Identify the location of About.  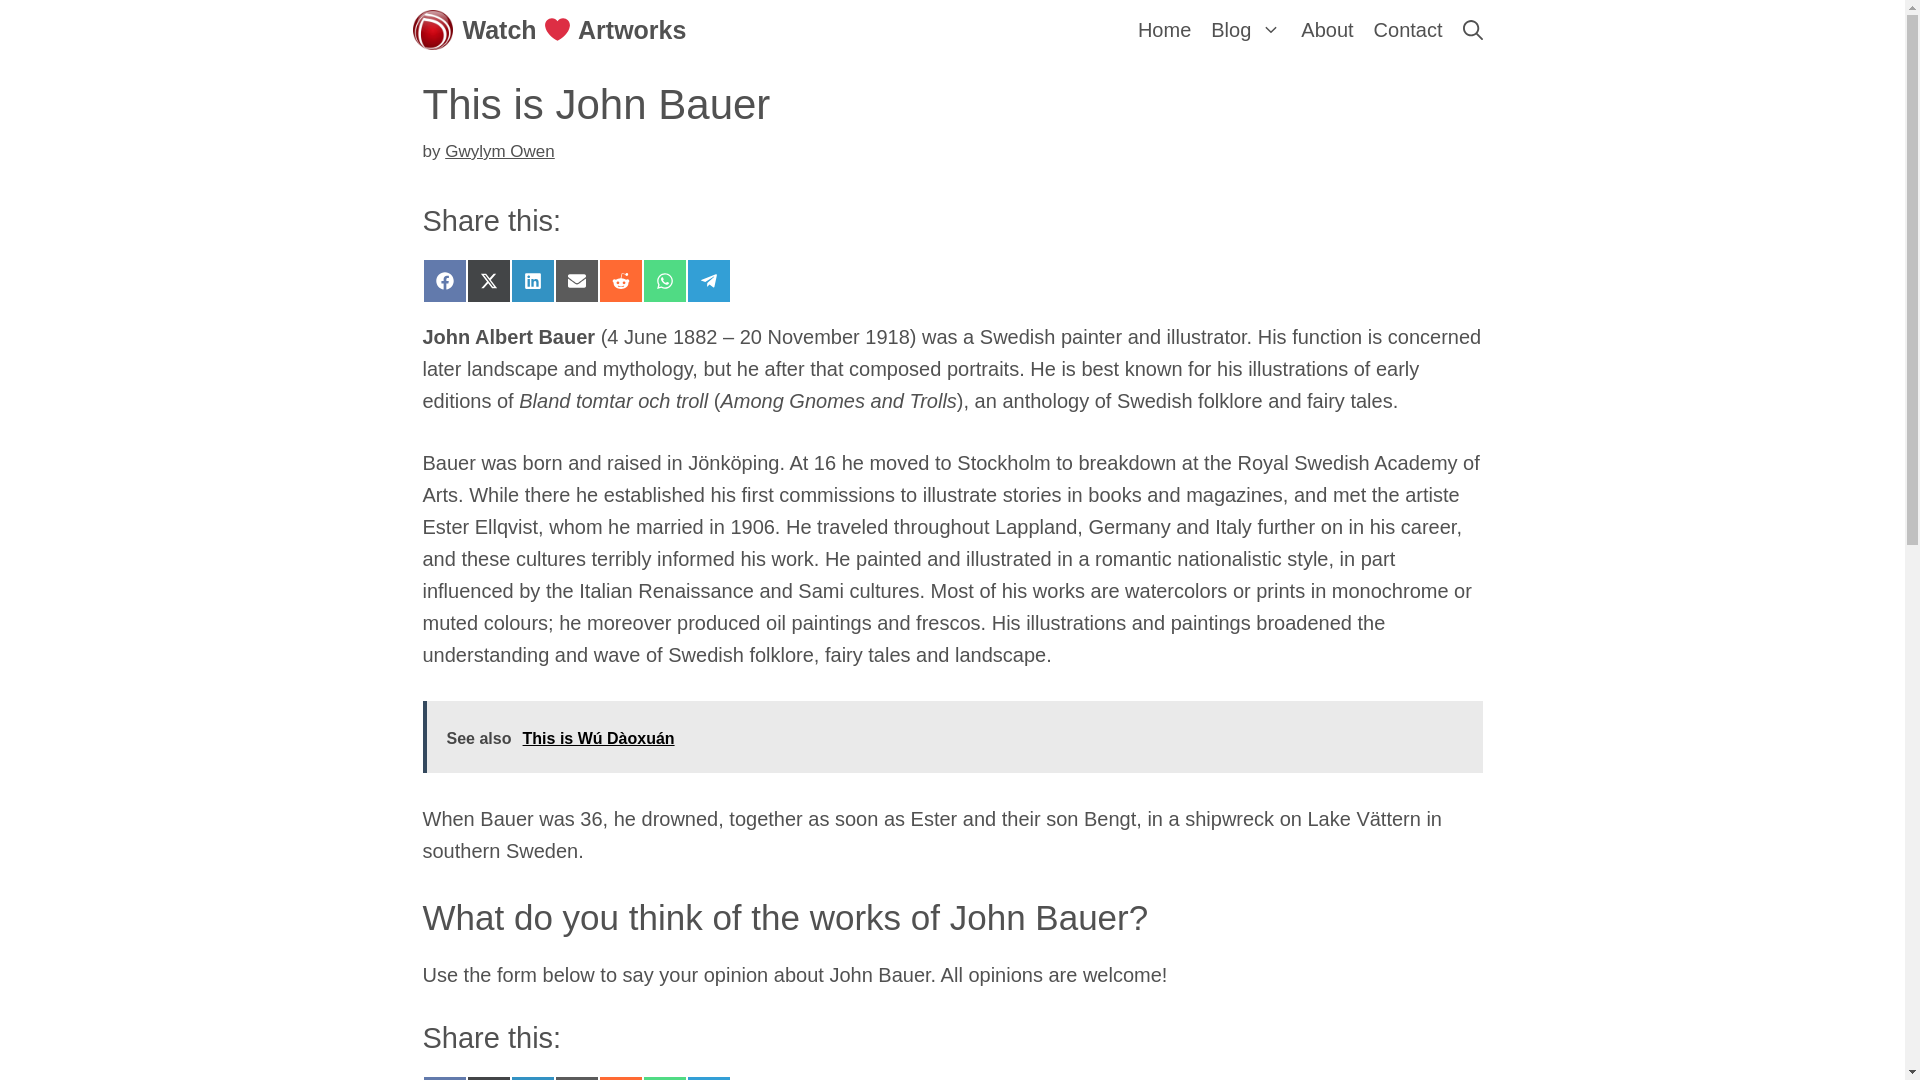
(1326, 30).